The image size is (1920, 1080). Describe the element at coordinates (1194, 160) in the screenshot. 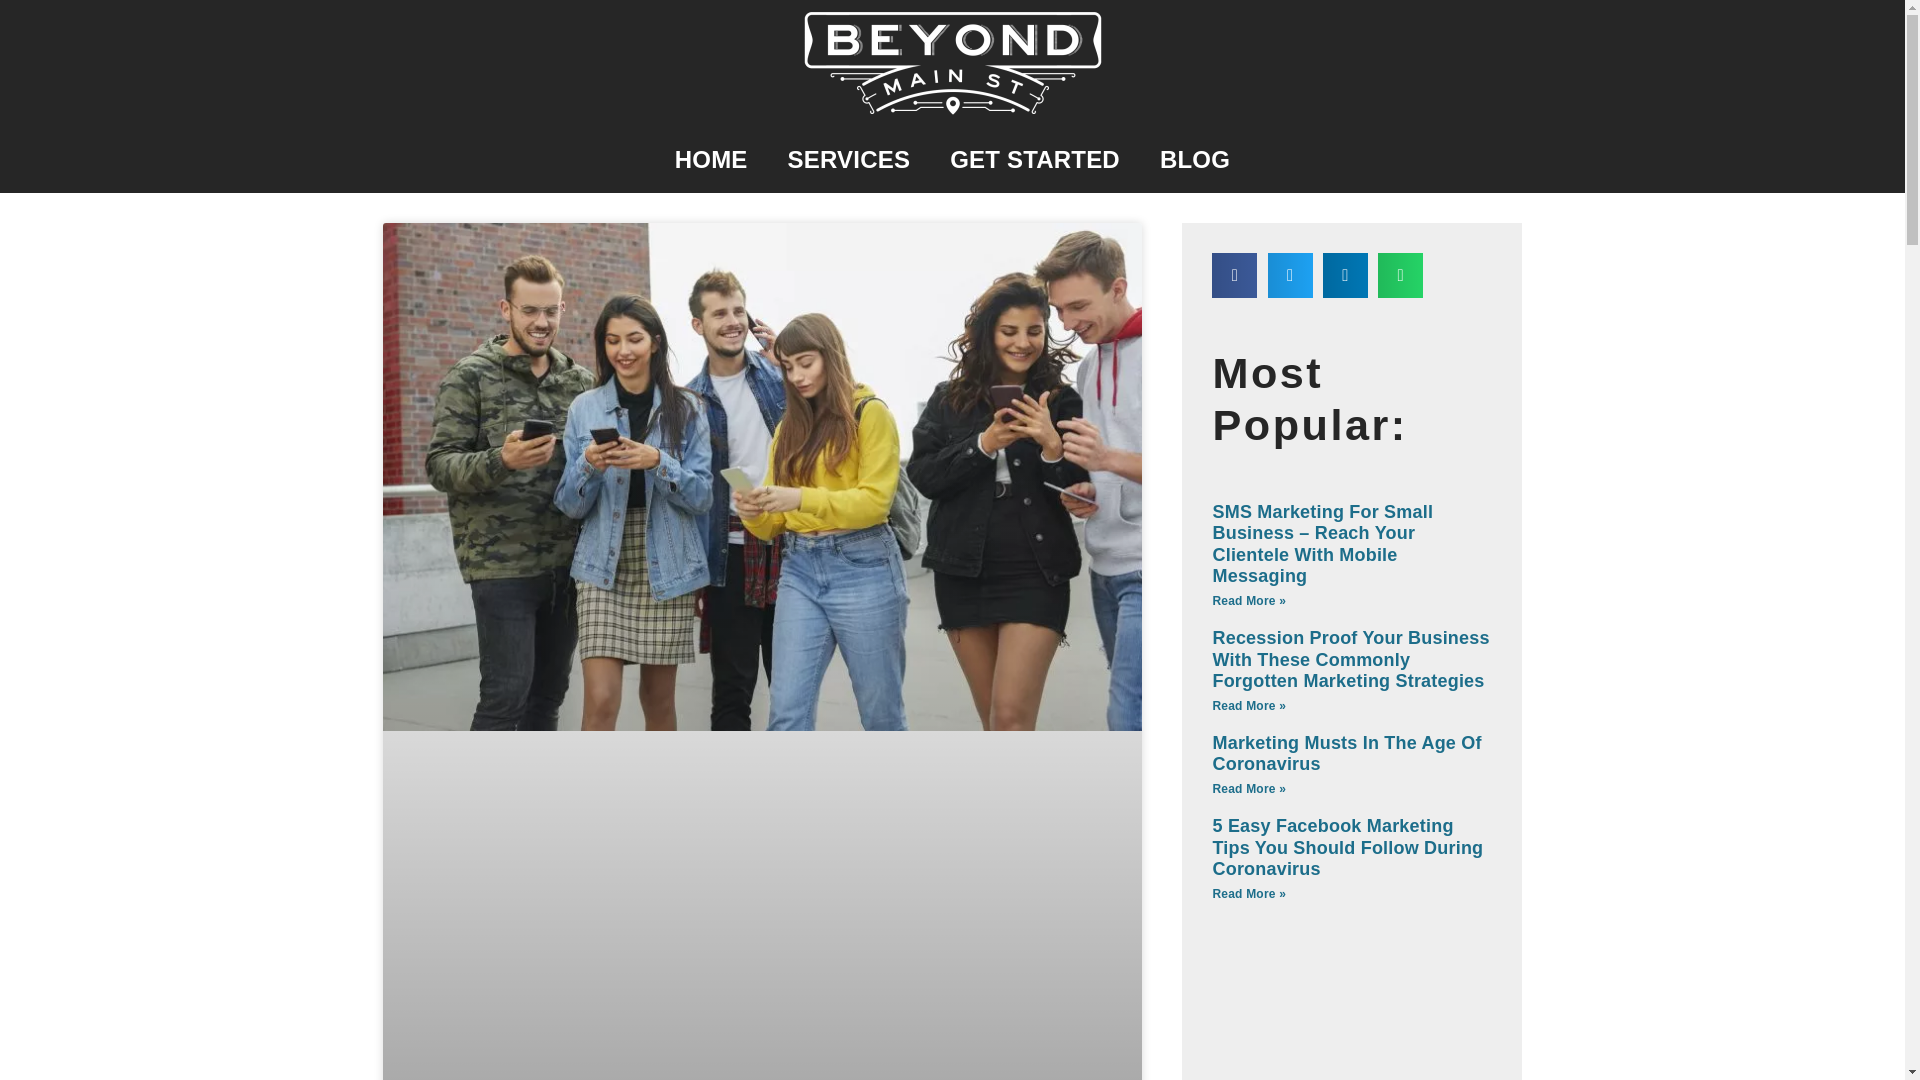

I see `BLOG` at that location.